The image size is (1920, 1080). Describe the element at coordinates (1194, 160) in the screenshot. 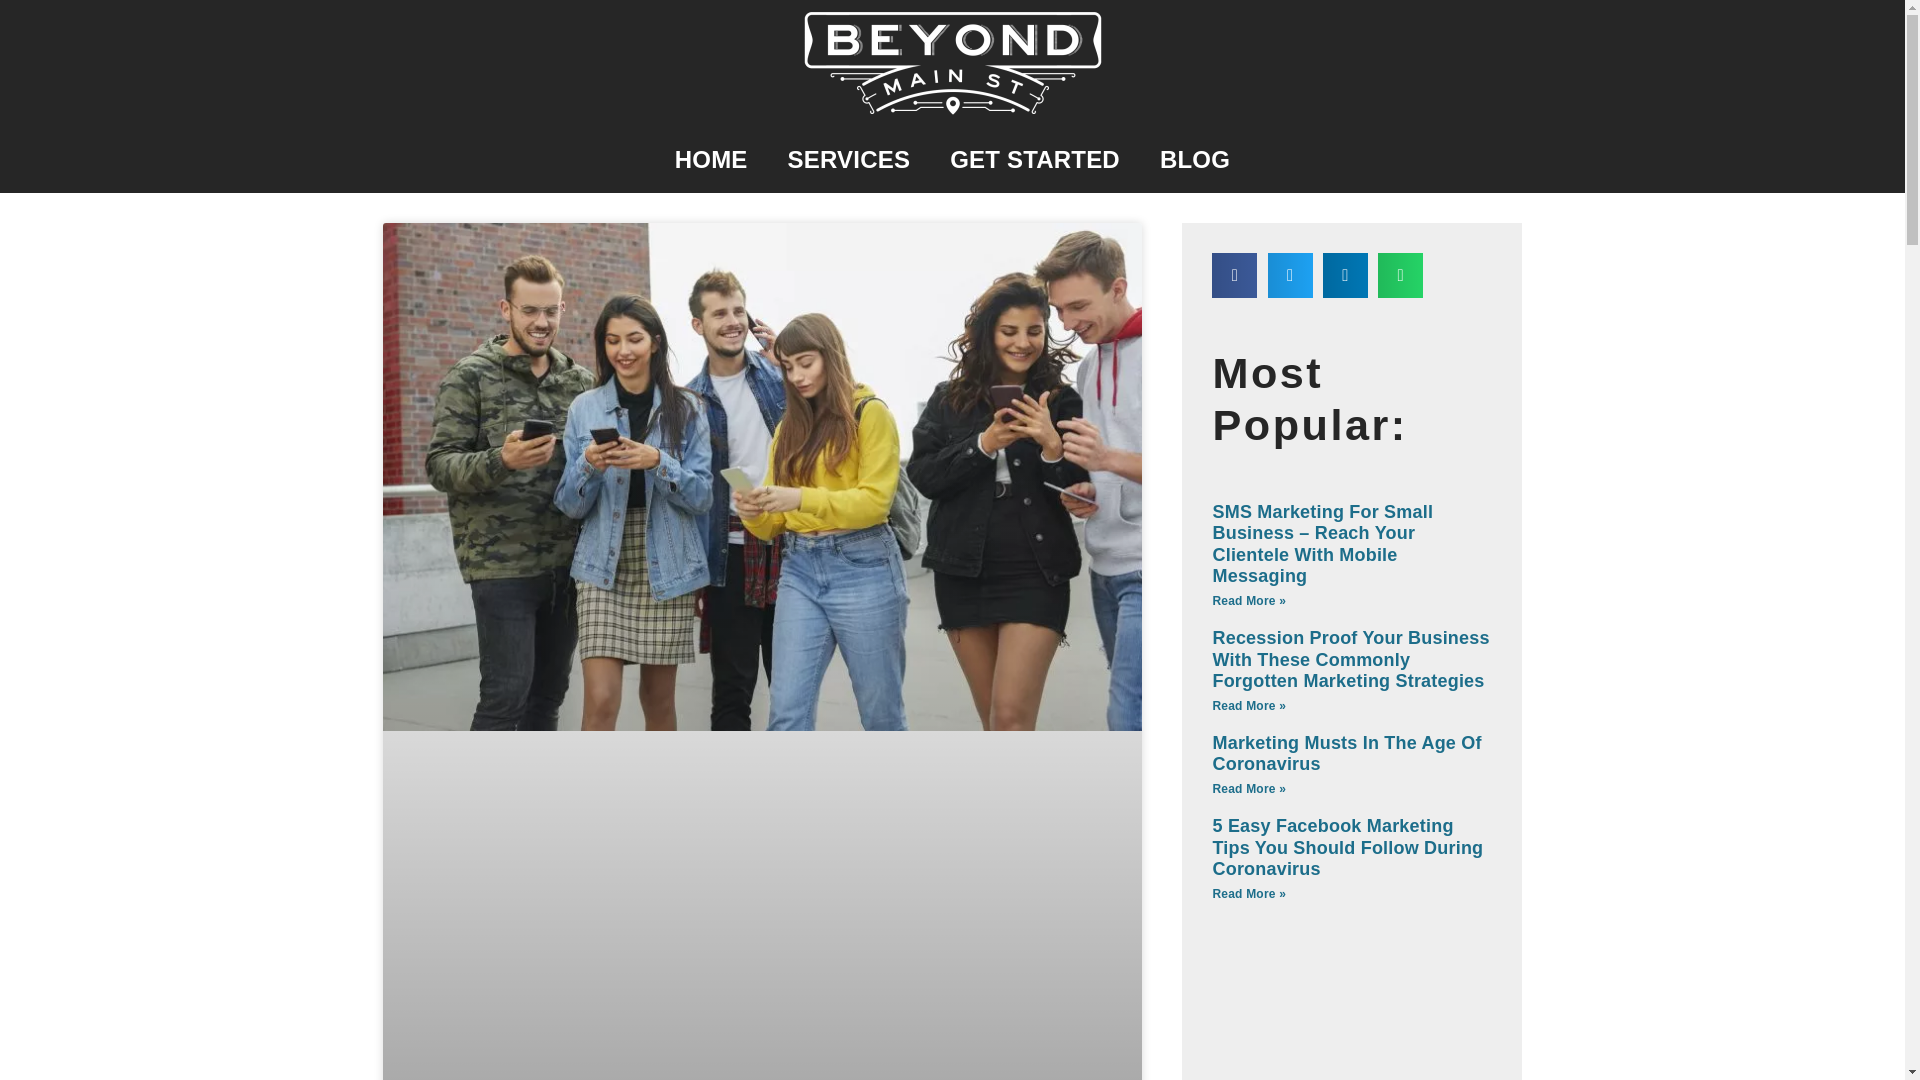

I see `BLOG` at that location.